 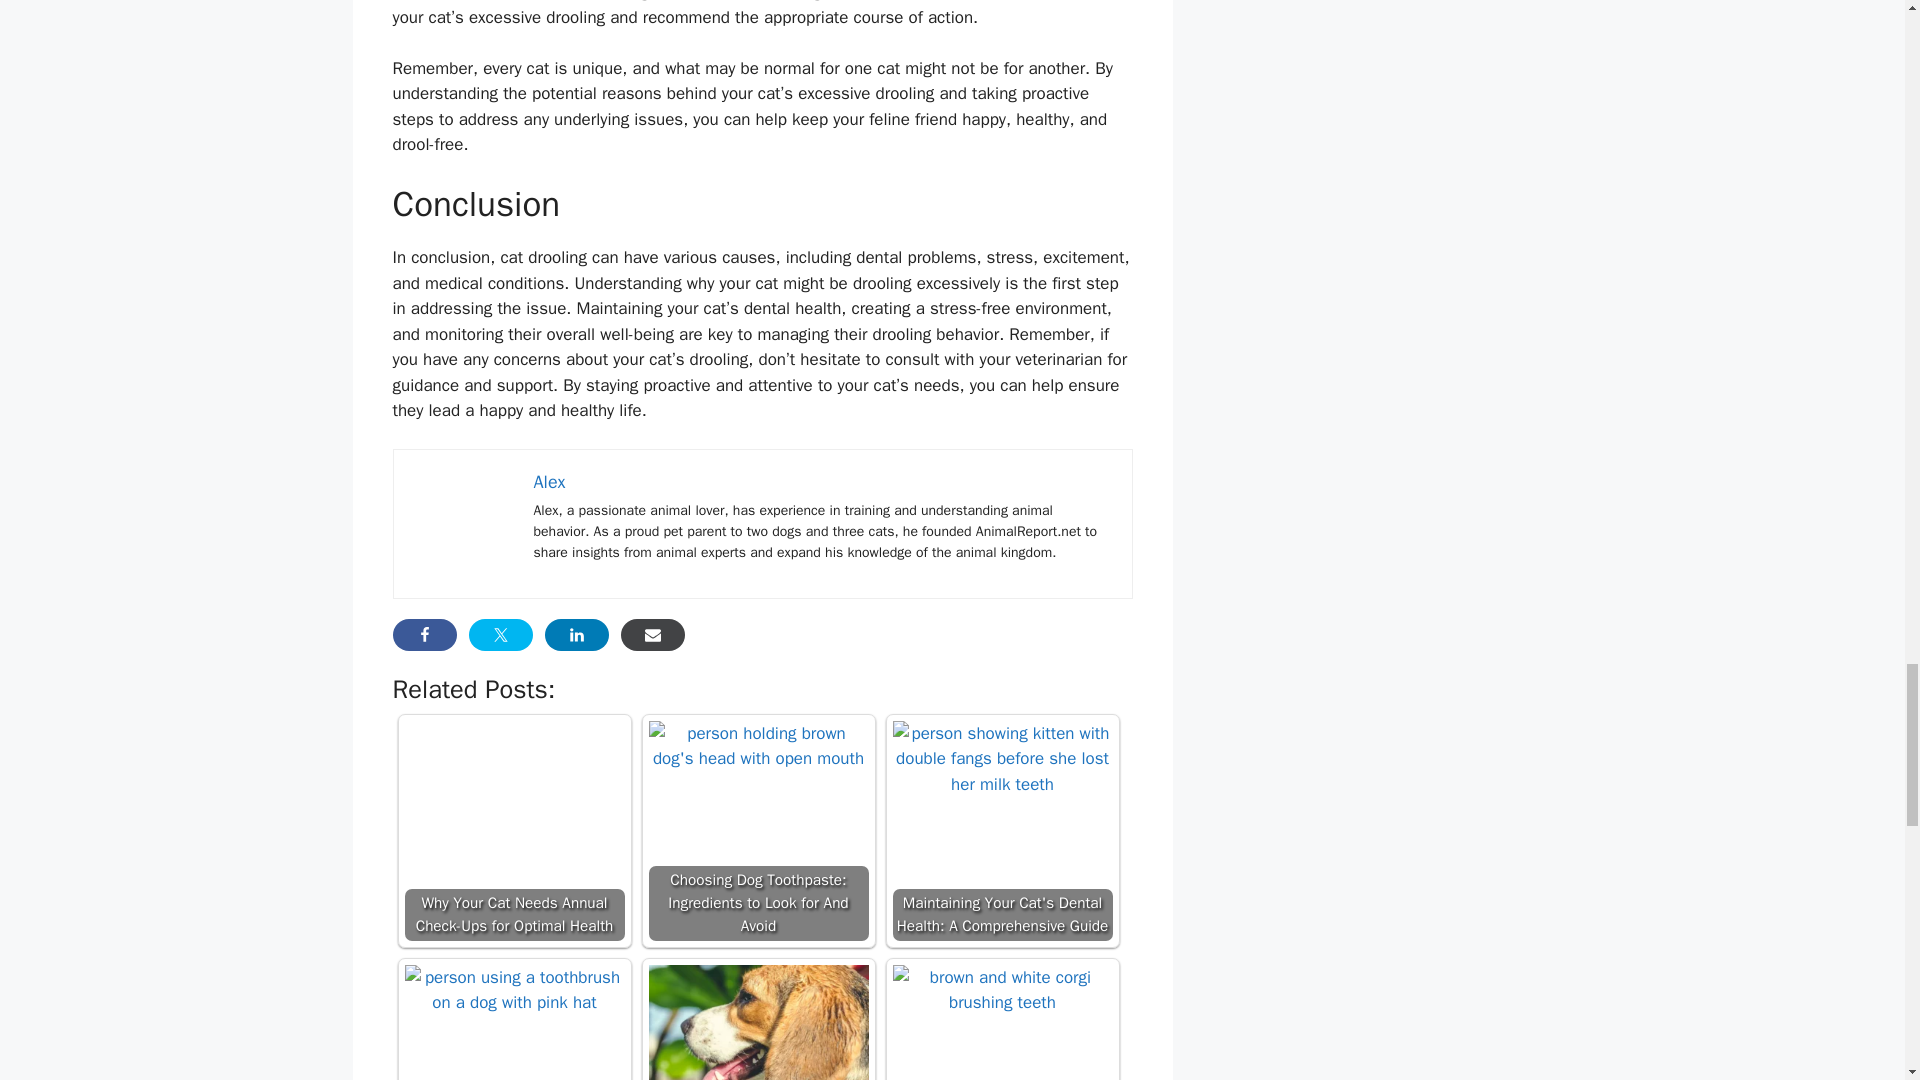 I want to click on Why Your Cat Needs Annual Check-Ups for Optimal Health, so click(x=514, y=794).